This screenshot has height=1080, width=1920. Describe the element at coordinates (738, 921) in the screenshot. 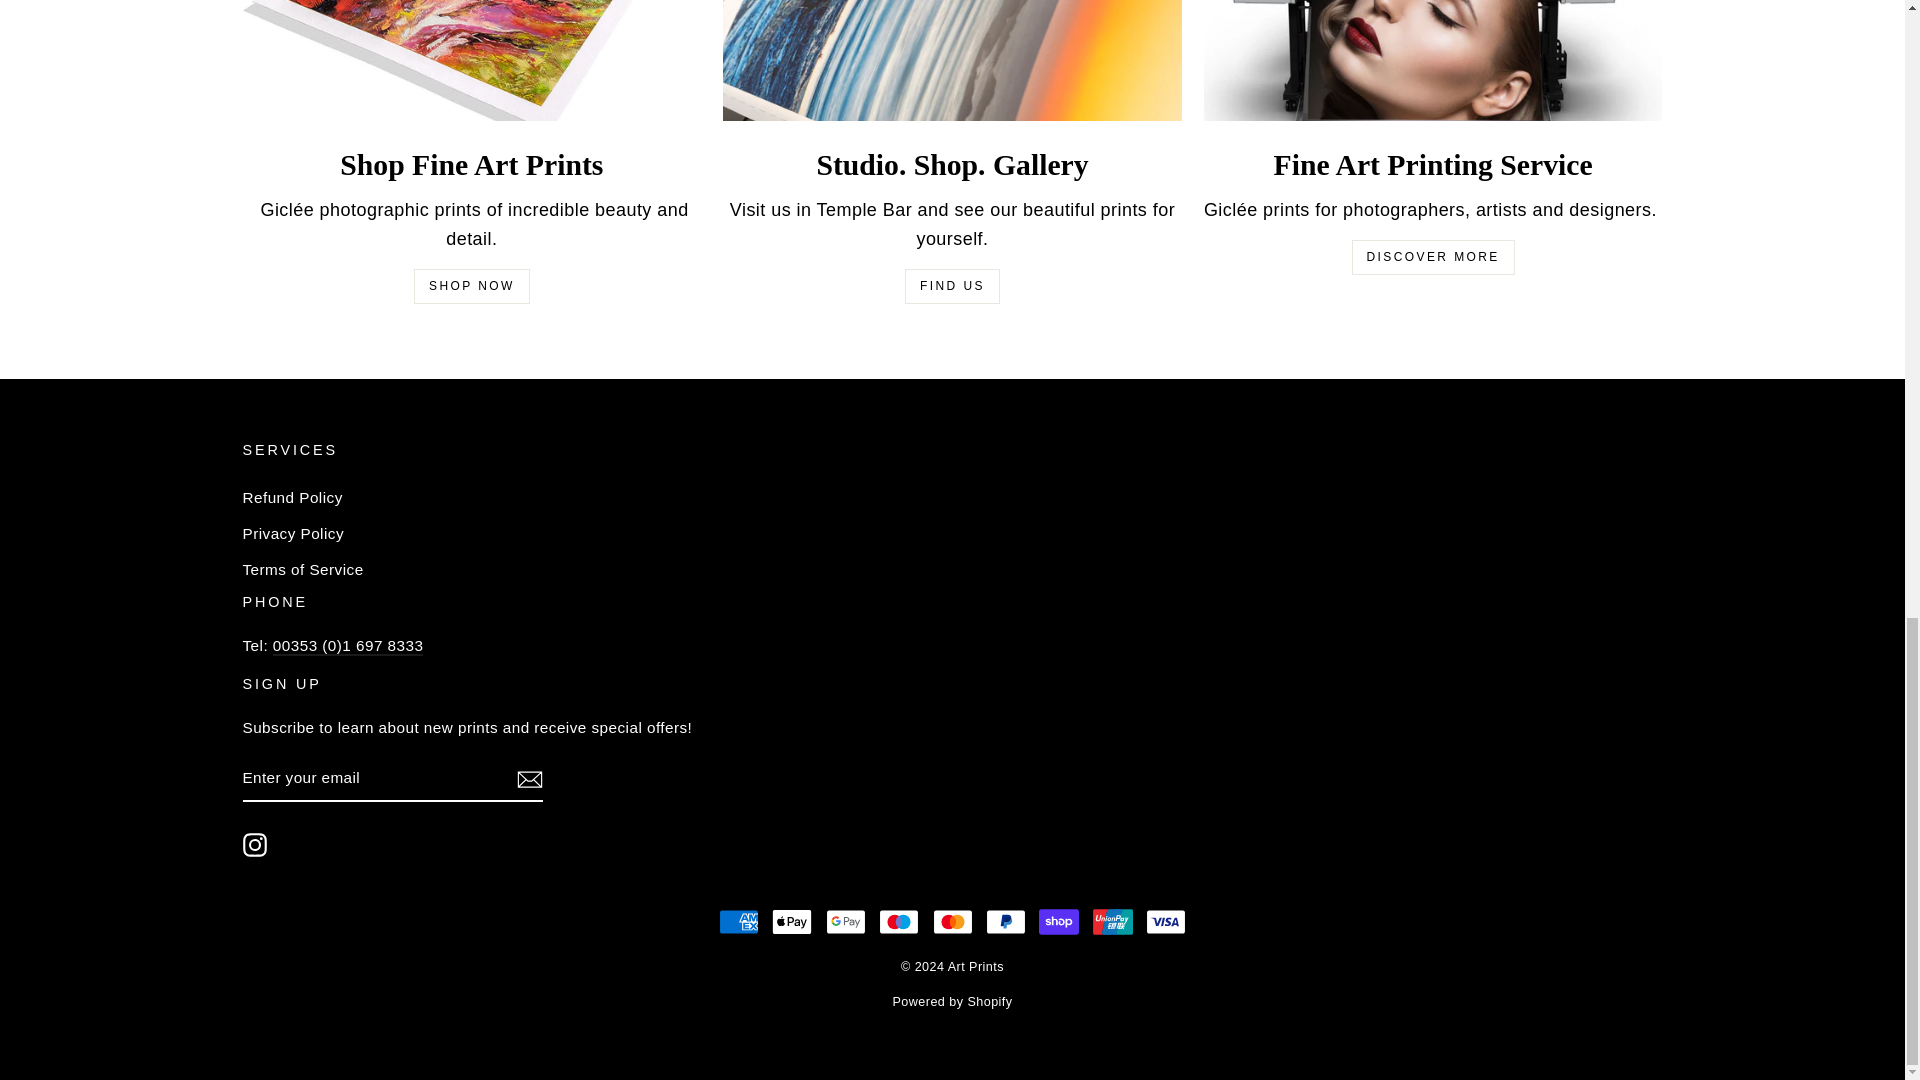

I see `American Express` at that location.